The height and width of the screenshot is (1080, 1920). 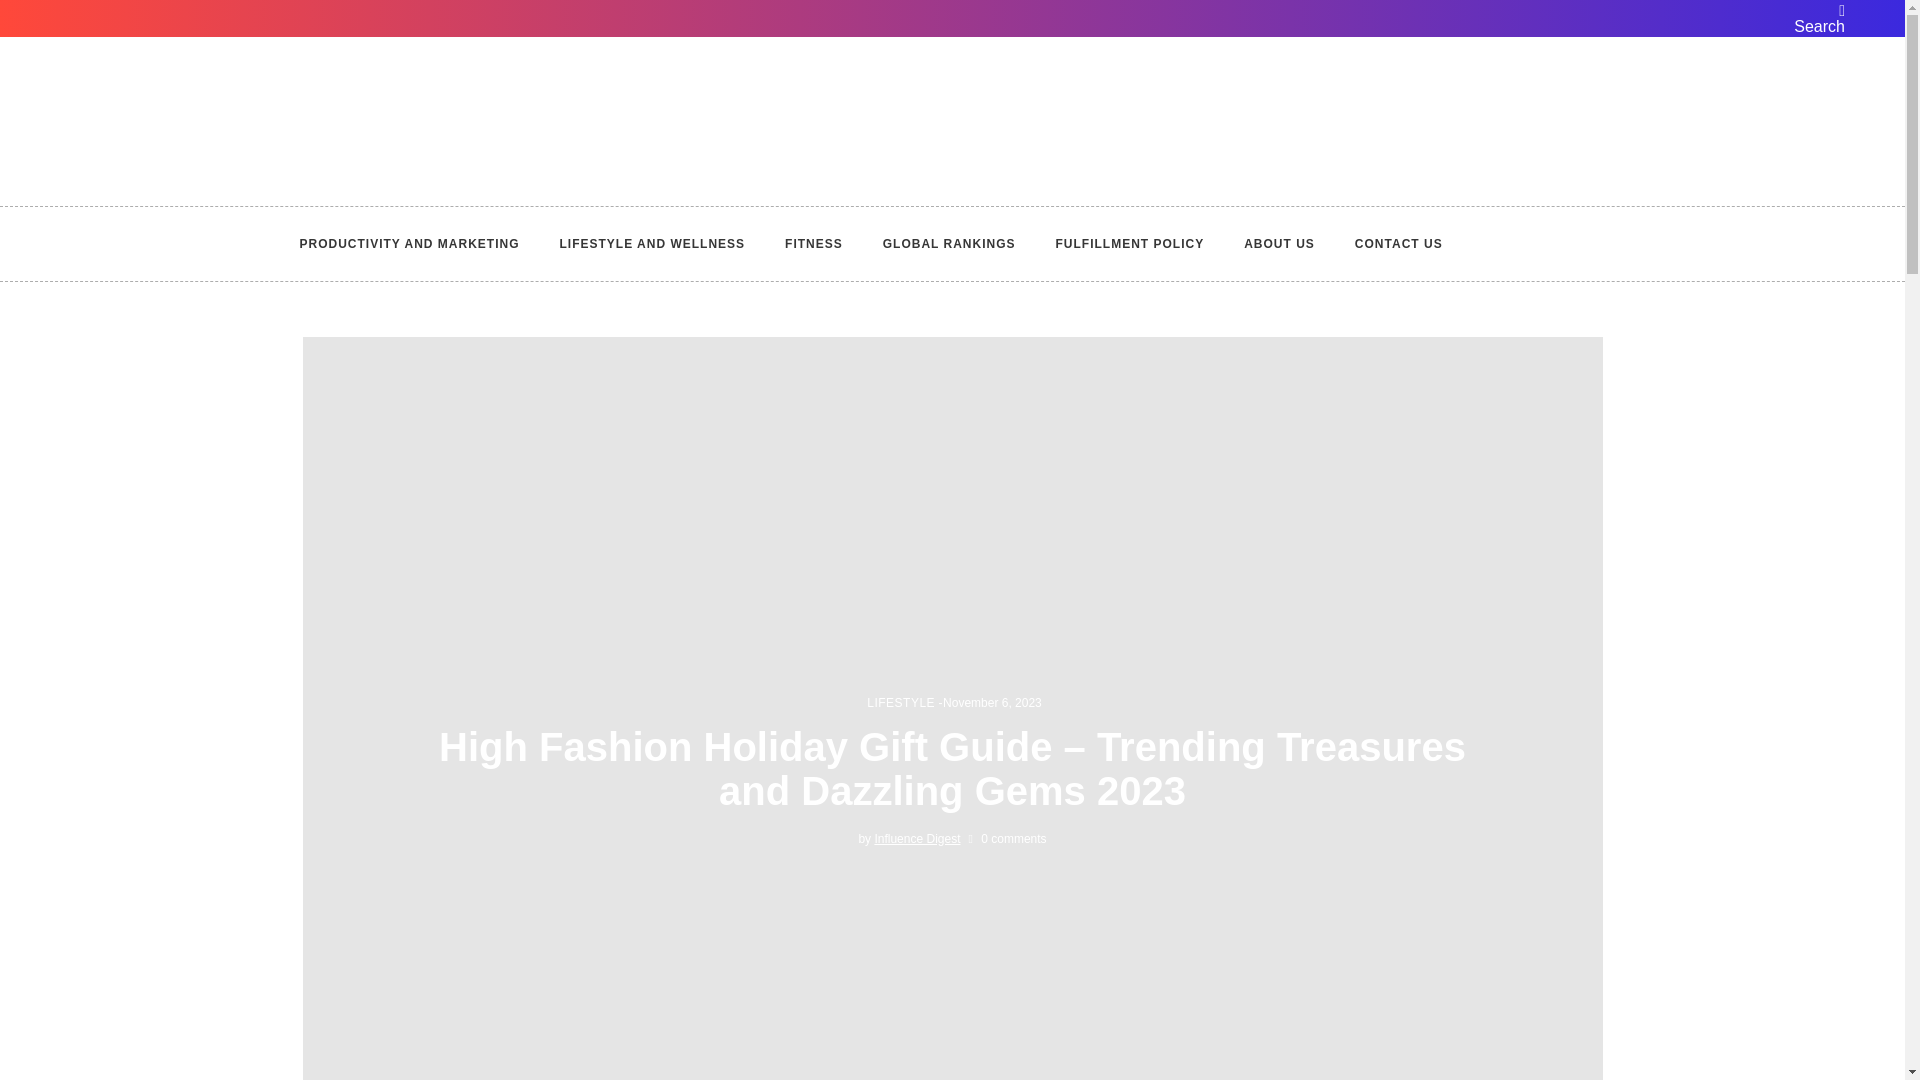 I want to click on FITNESS, so click(x=813, y=244).